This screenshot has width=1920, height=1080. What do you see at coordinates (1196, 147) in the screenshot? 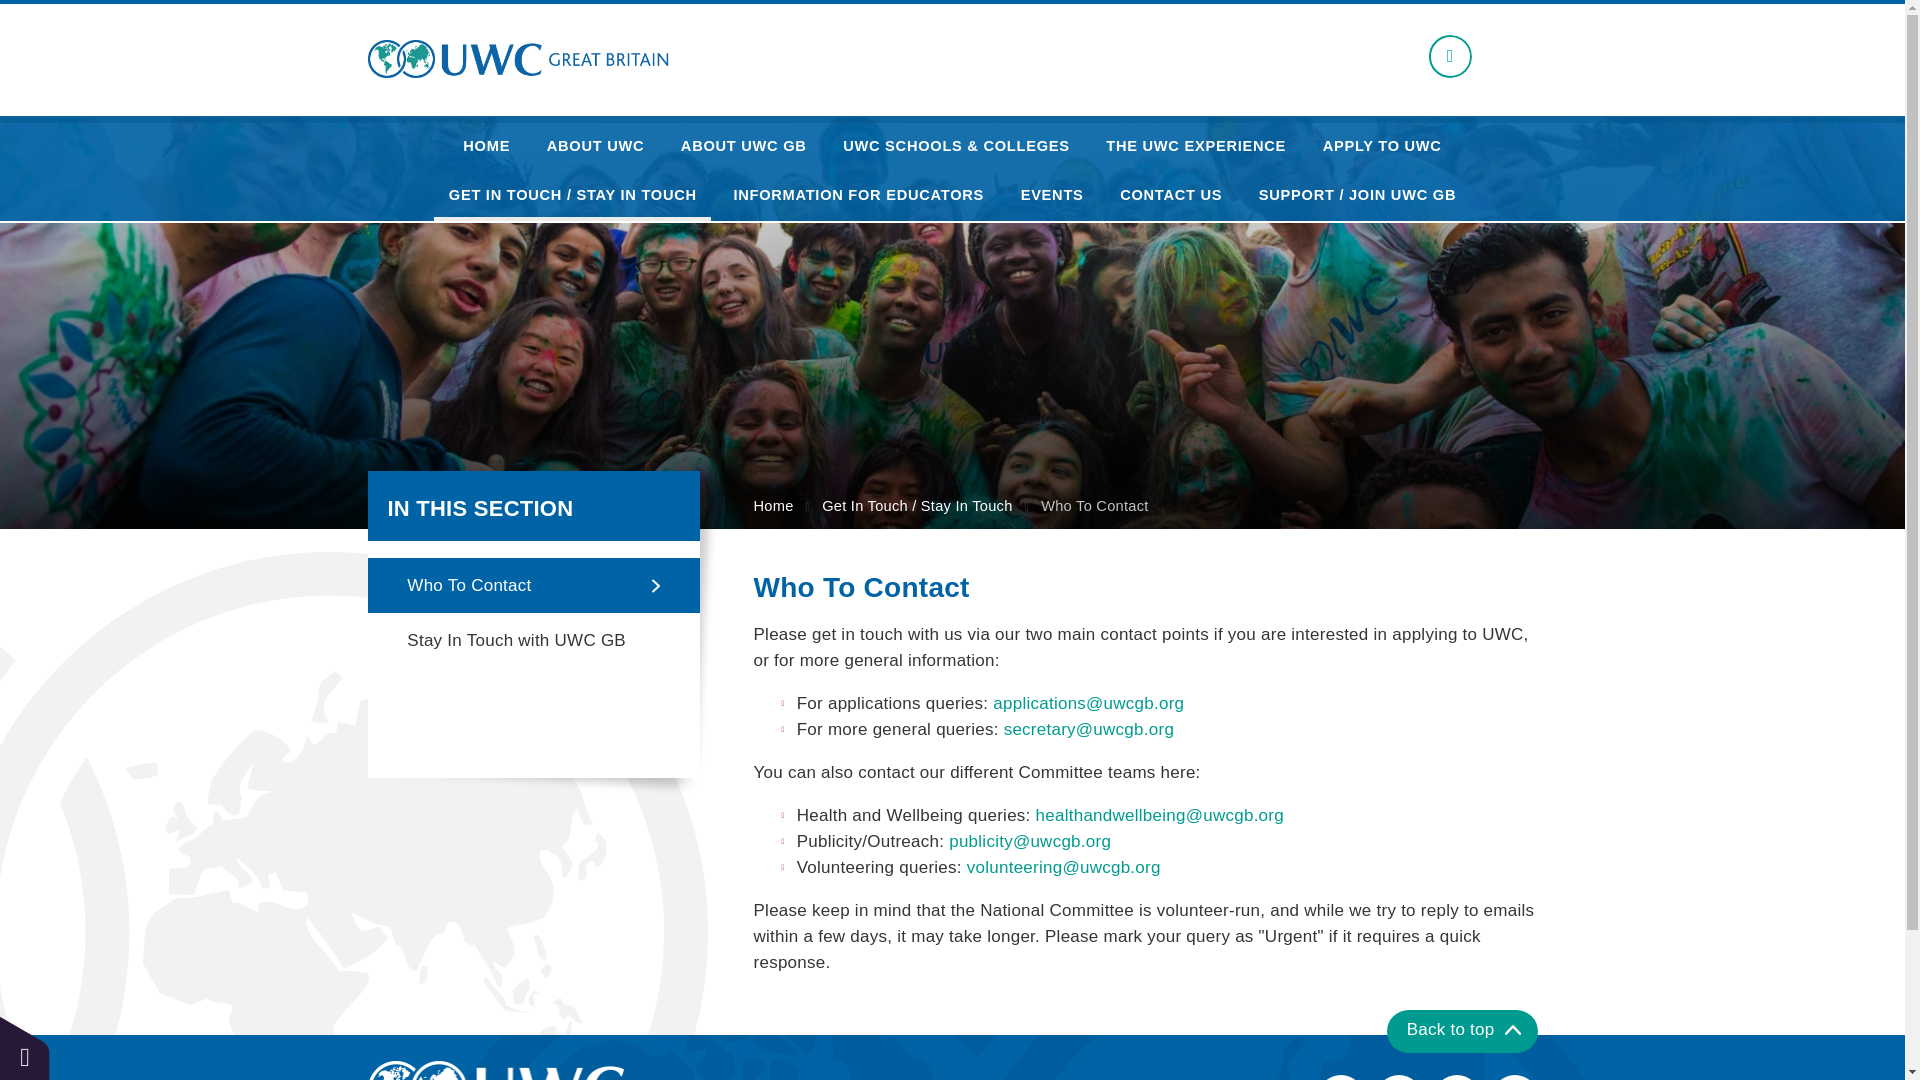
I see `THE UWC EXPERIENCE` at bounding box center [1196, 147].